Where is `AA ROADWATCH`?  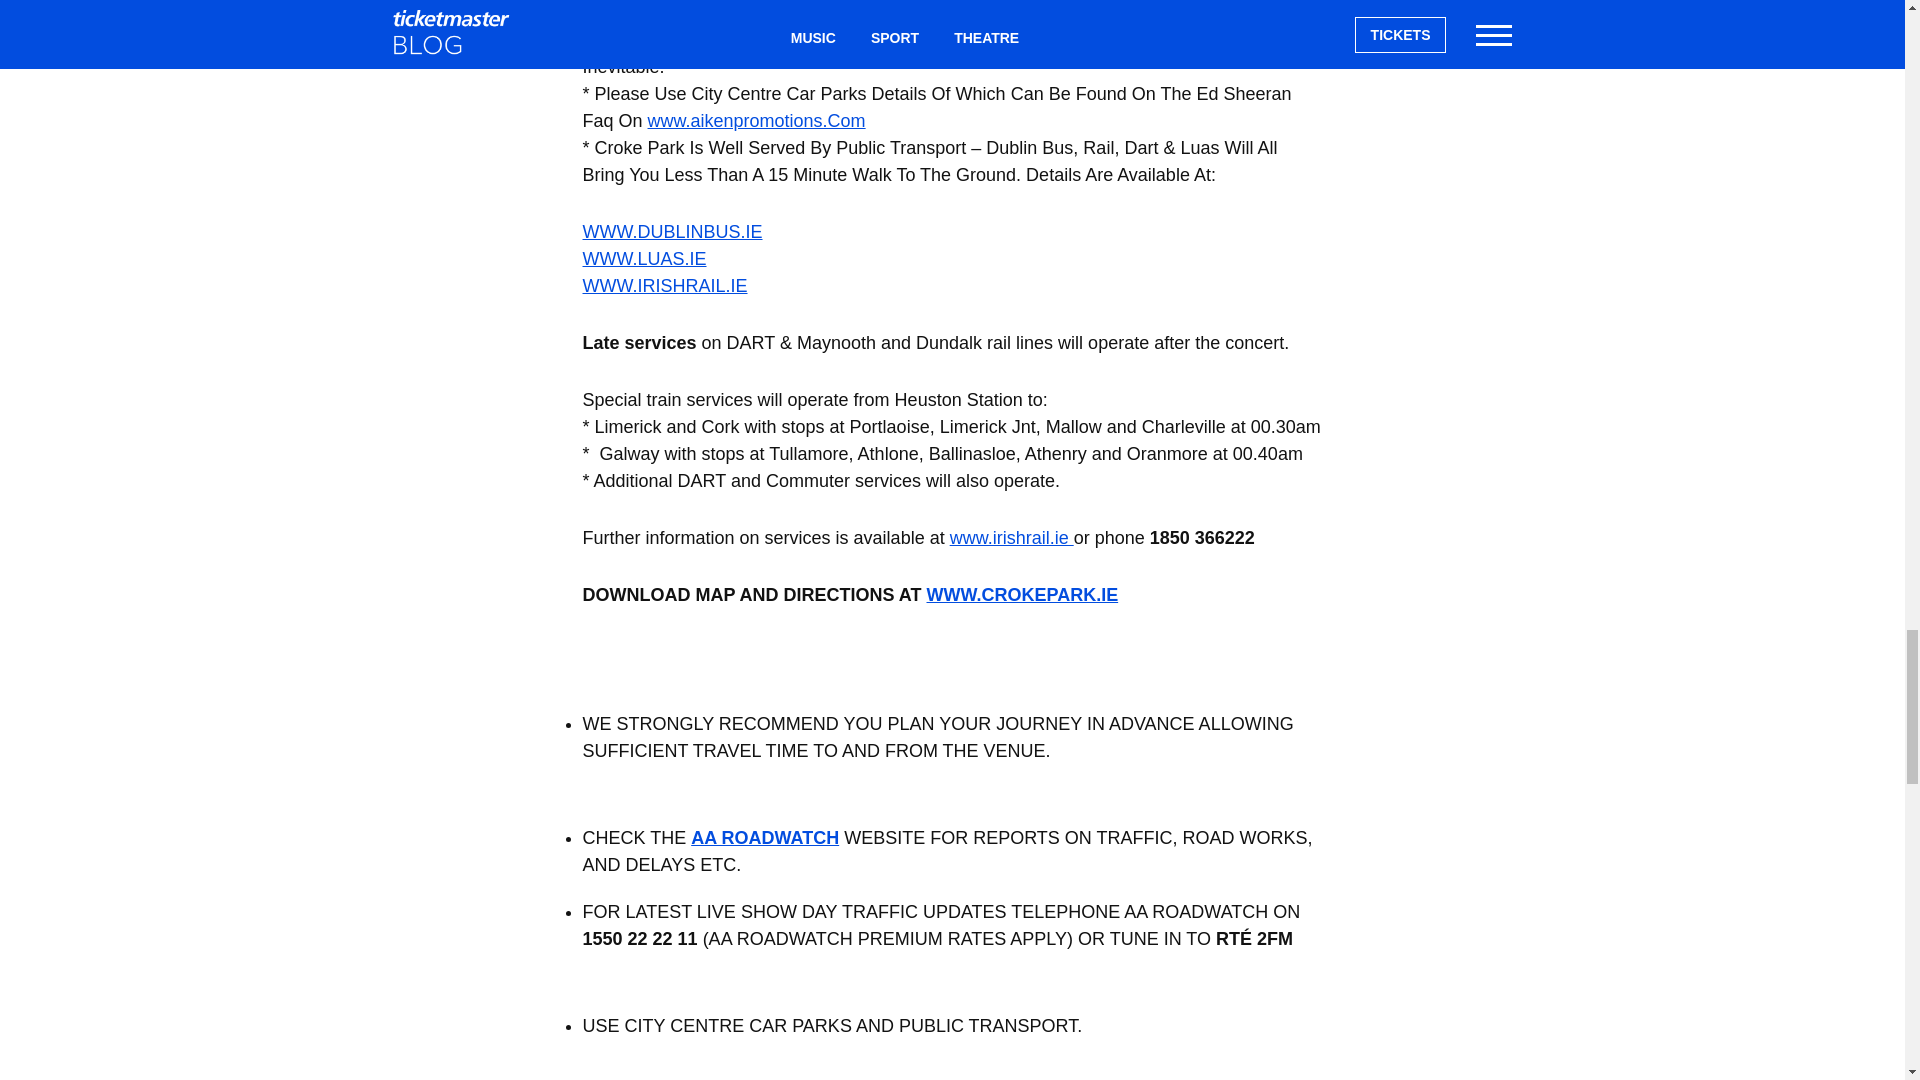 AA ROADWATCH is located at coordinates (765, 838).